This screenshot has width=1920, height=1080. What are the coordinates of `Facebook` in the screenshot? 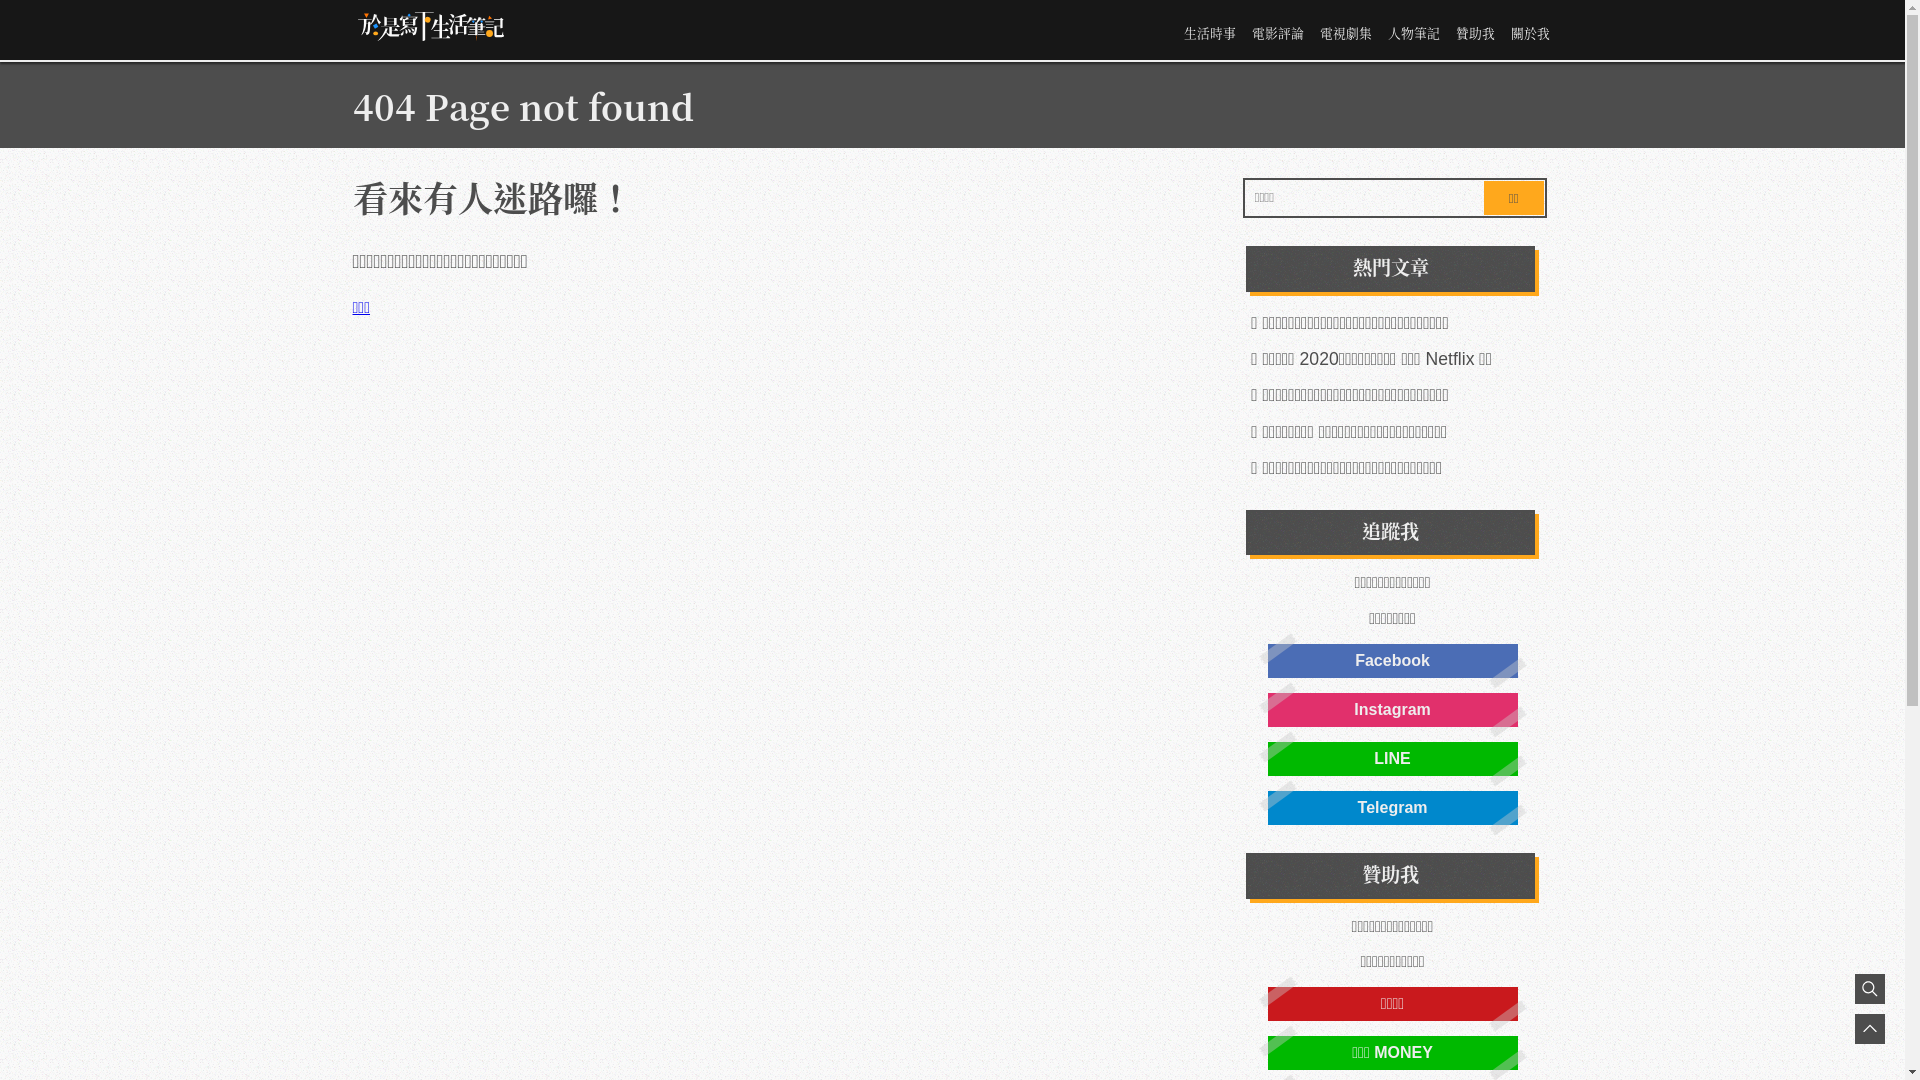 It's located at (1393, 661).